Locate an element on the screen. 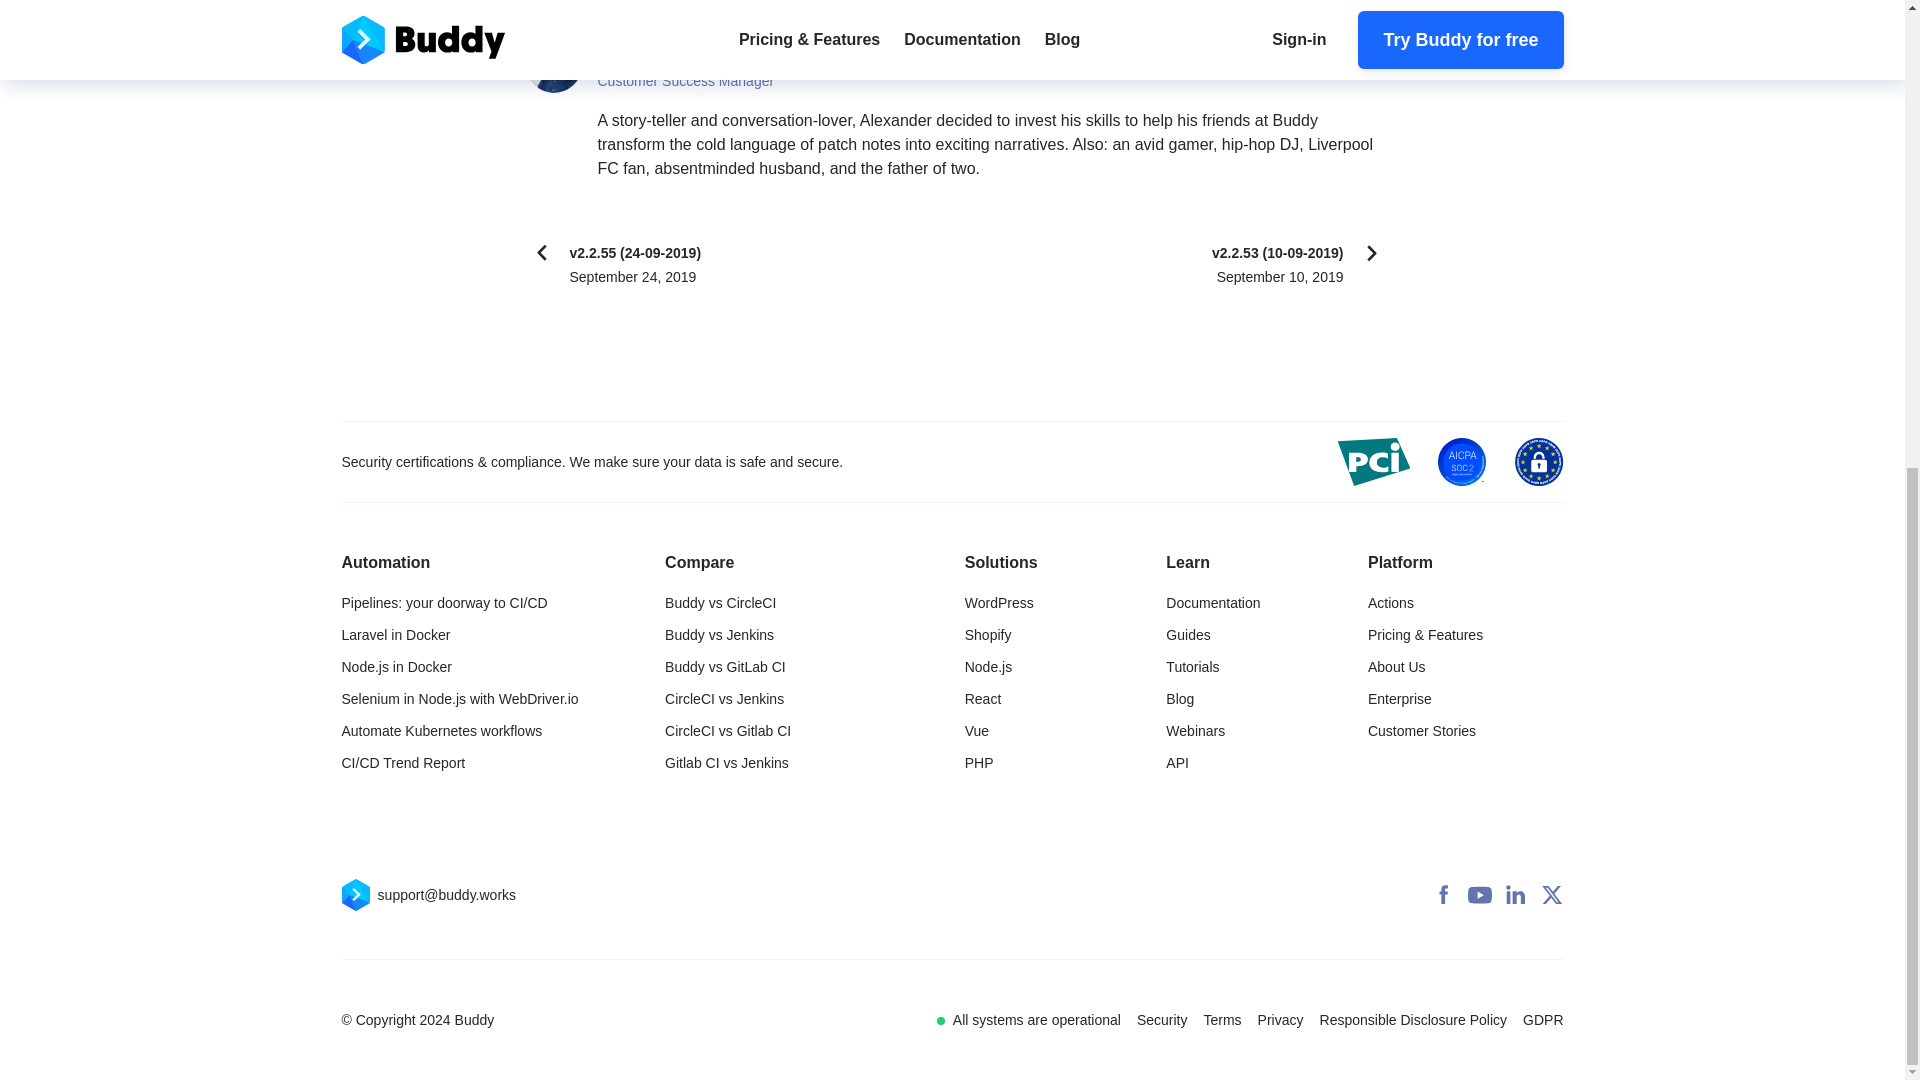  Documentation is located at coordinates (1212, 602).